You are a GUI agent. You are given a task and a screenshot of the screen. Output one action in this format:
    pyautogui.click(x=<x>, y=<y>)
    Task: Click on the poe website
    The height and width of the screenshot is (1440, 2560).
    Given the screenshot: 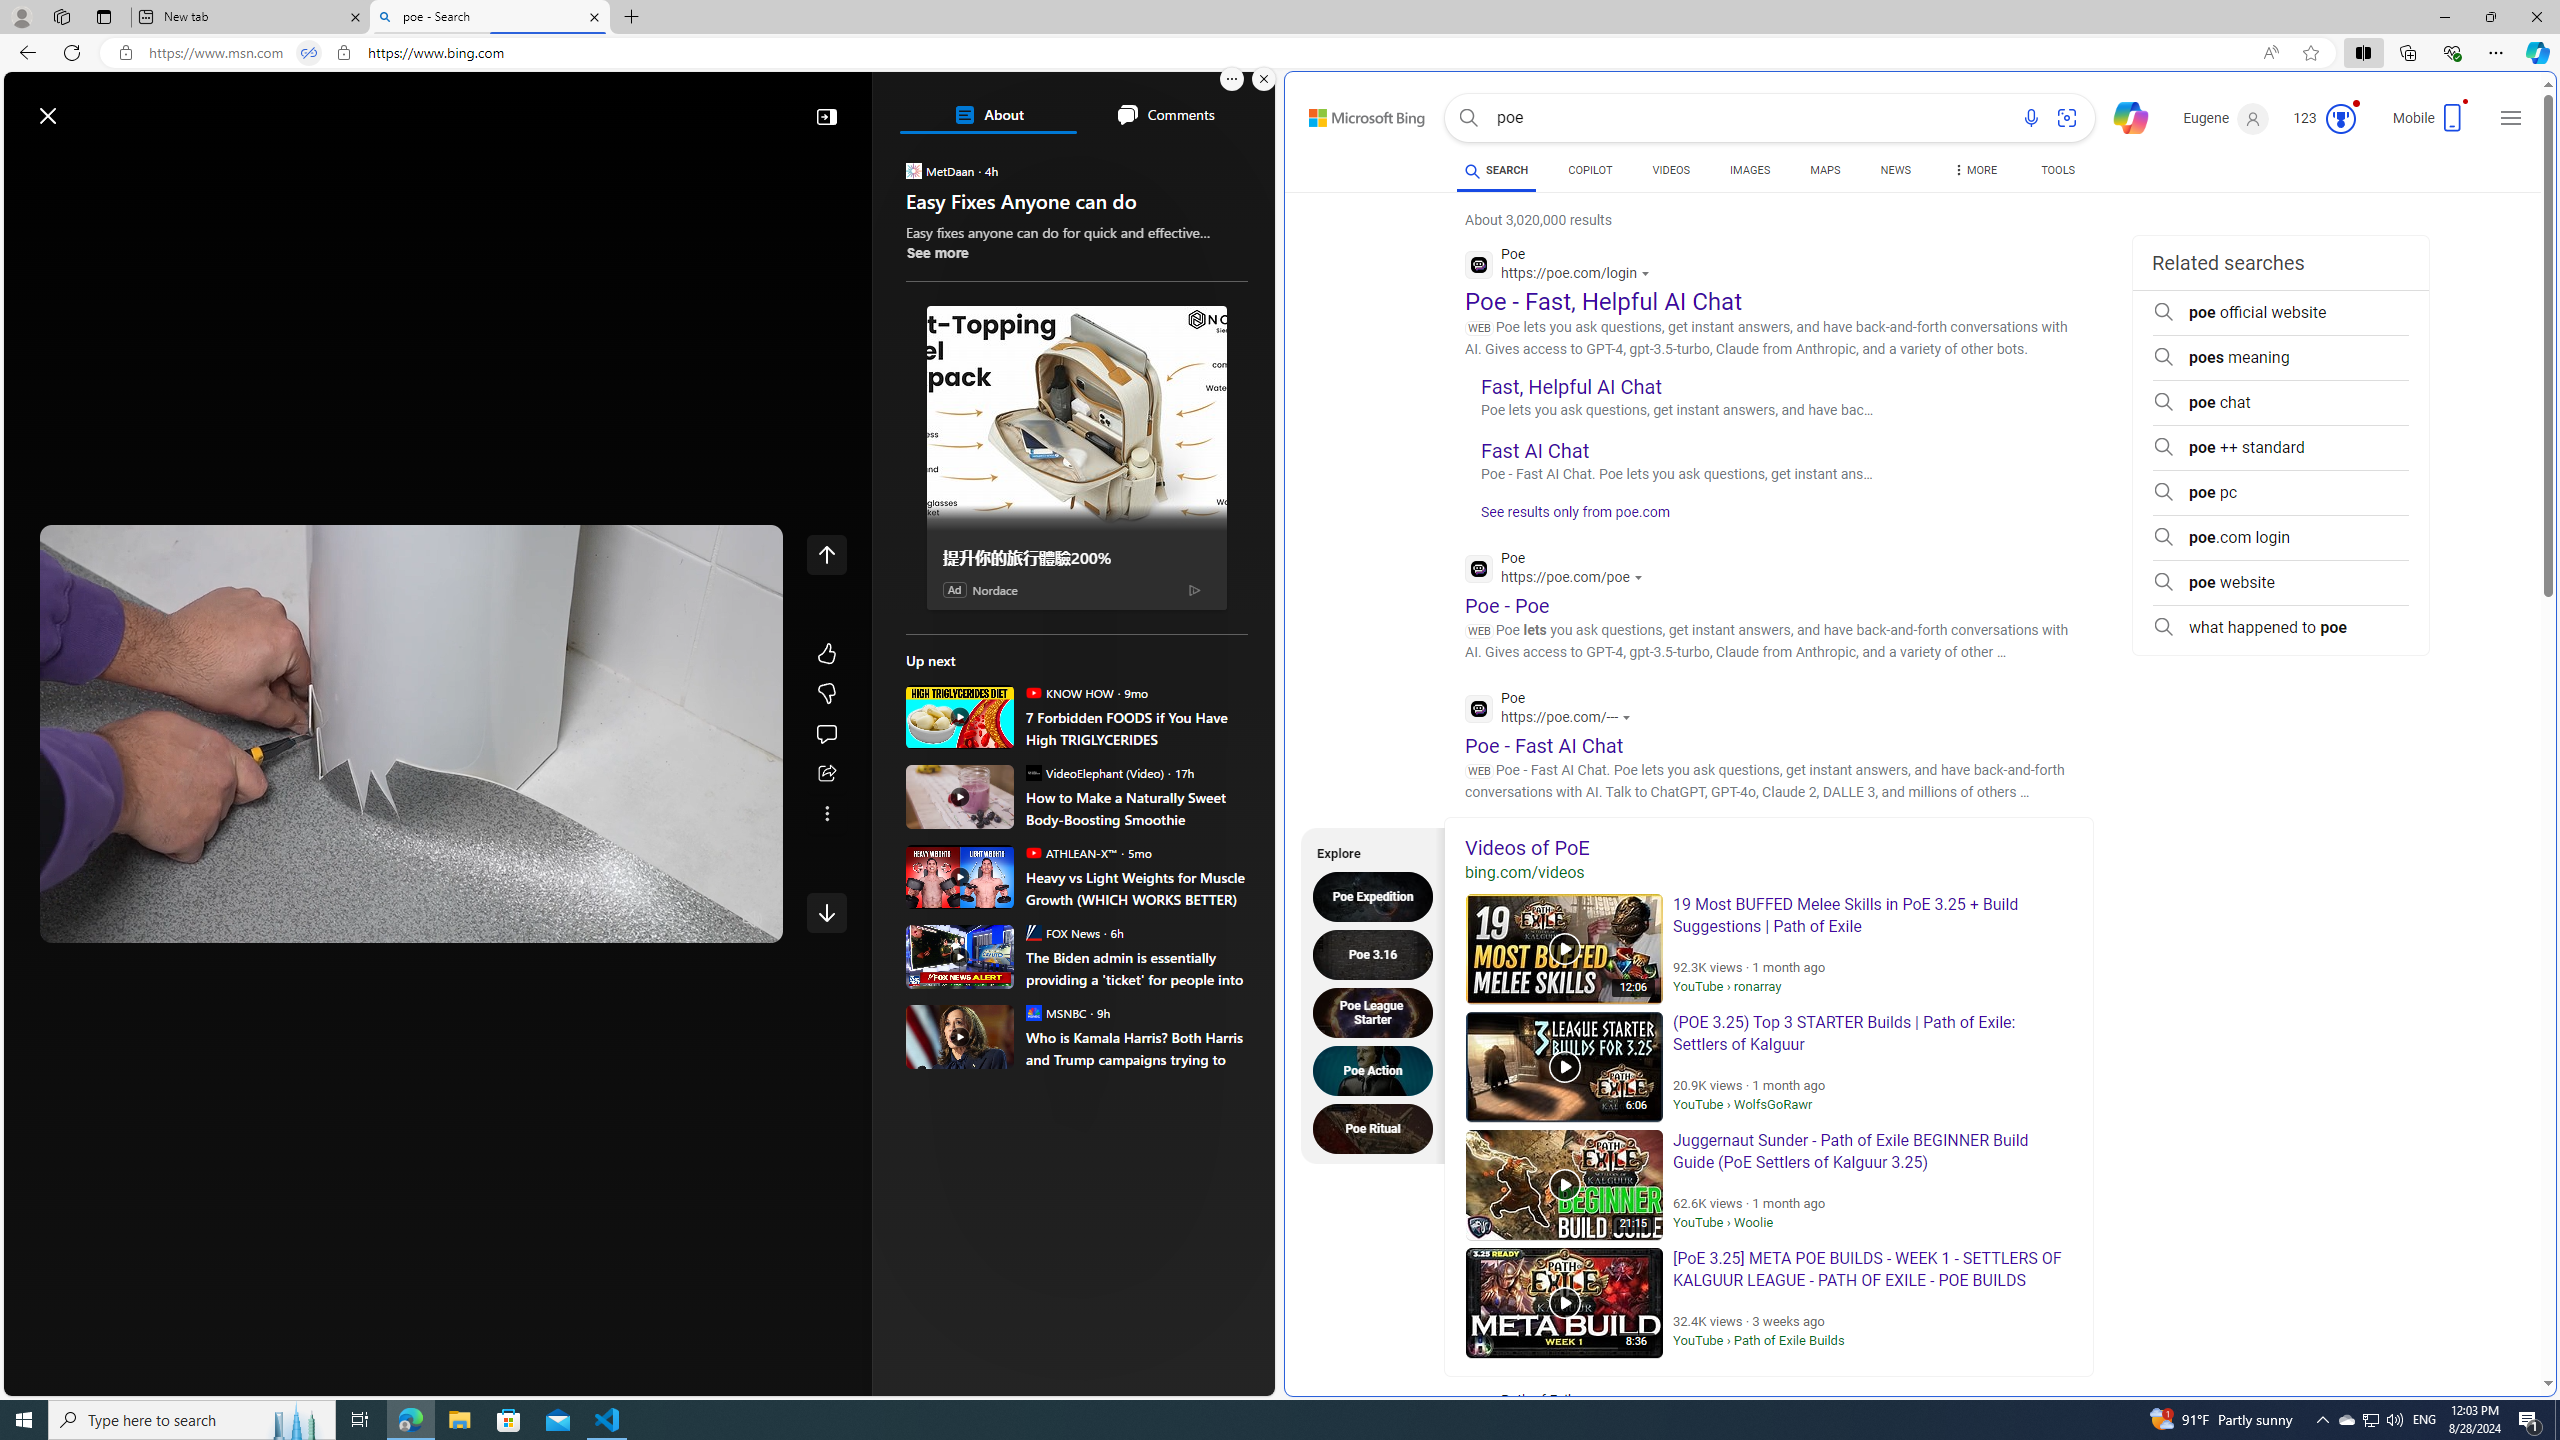 What is the action you would take?
    pyautogui.click(x=2280, y=582)
    